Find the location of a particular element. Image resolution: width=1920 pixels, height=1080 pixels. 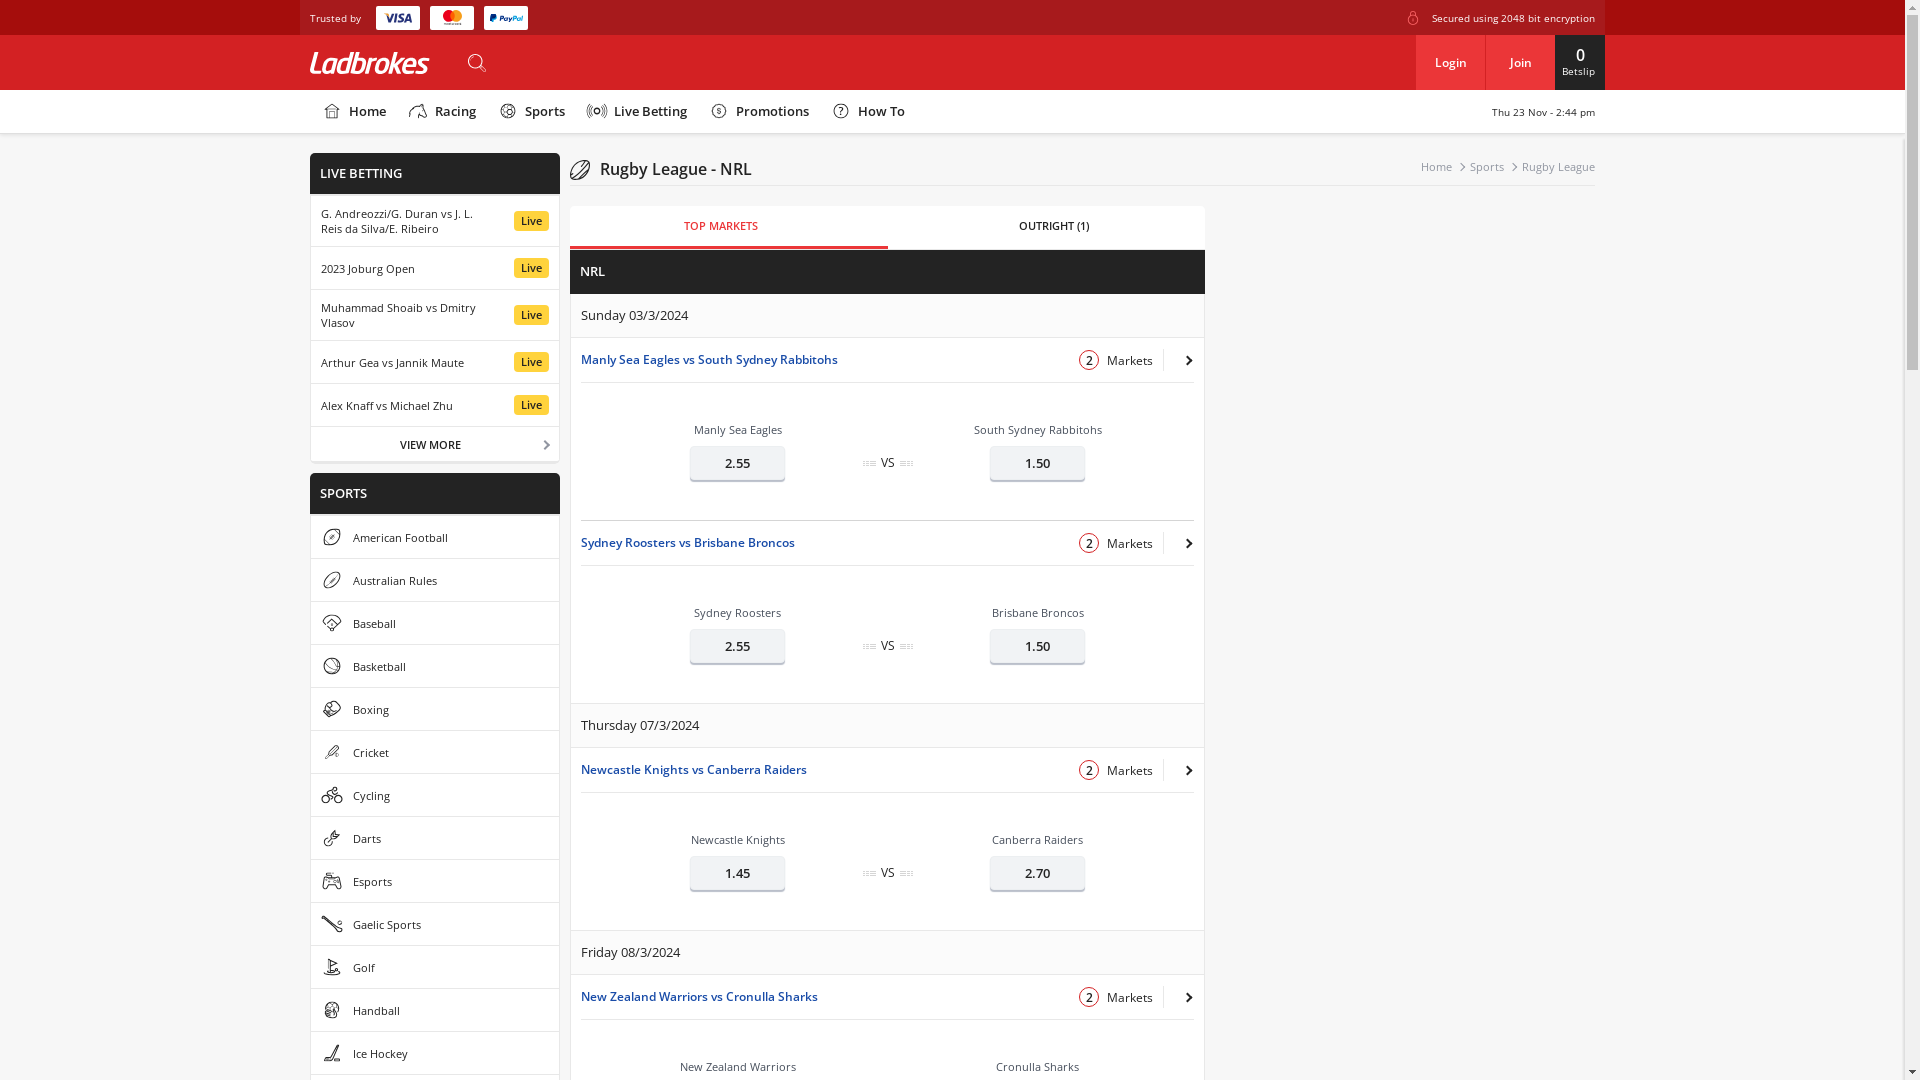

Baseball is located at coordinates (435, 623).